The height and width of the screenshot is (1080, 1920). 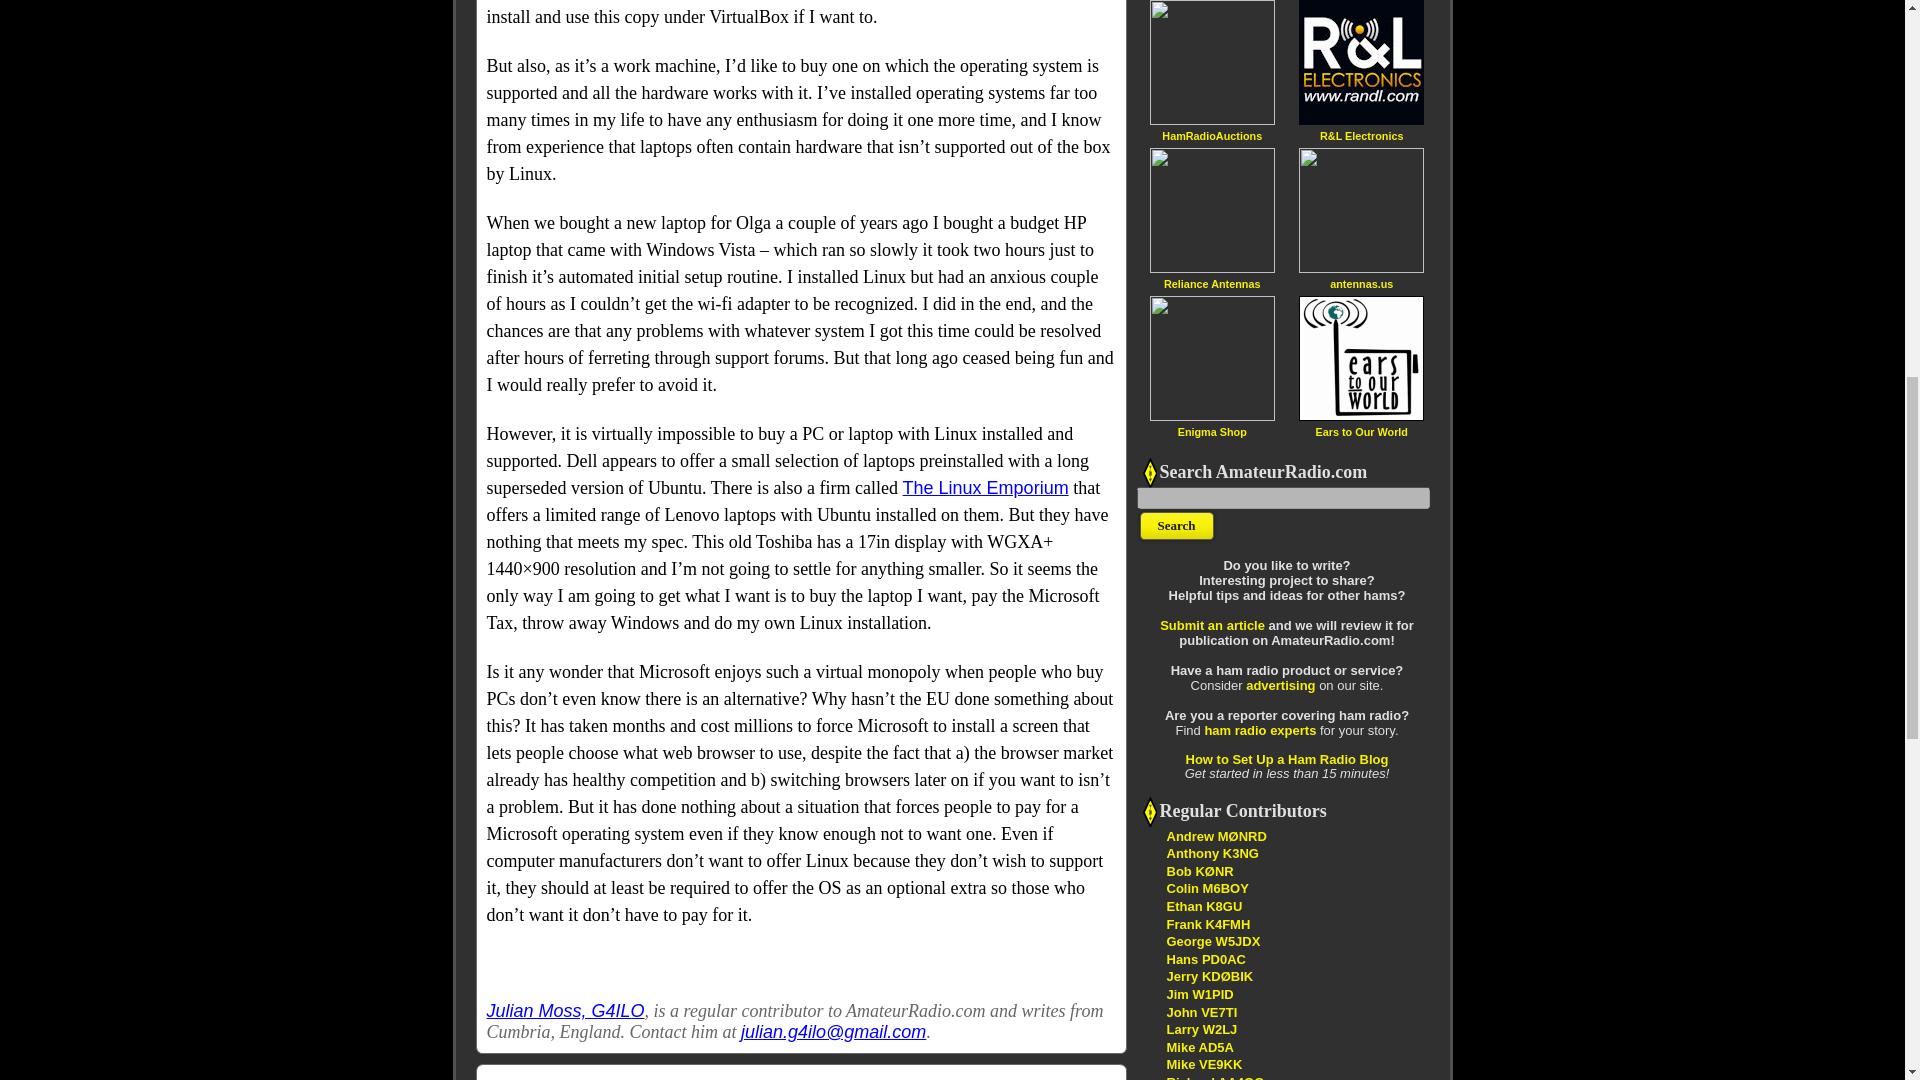 I want to click on Reliance Antennas, so click(x=1211, y=283).